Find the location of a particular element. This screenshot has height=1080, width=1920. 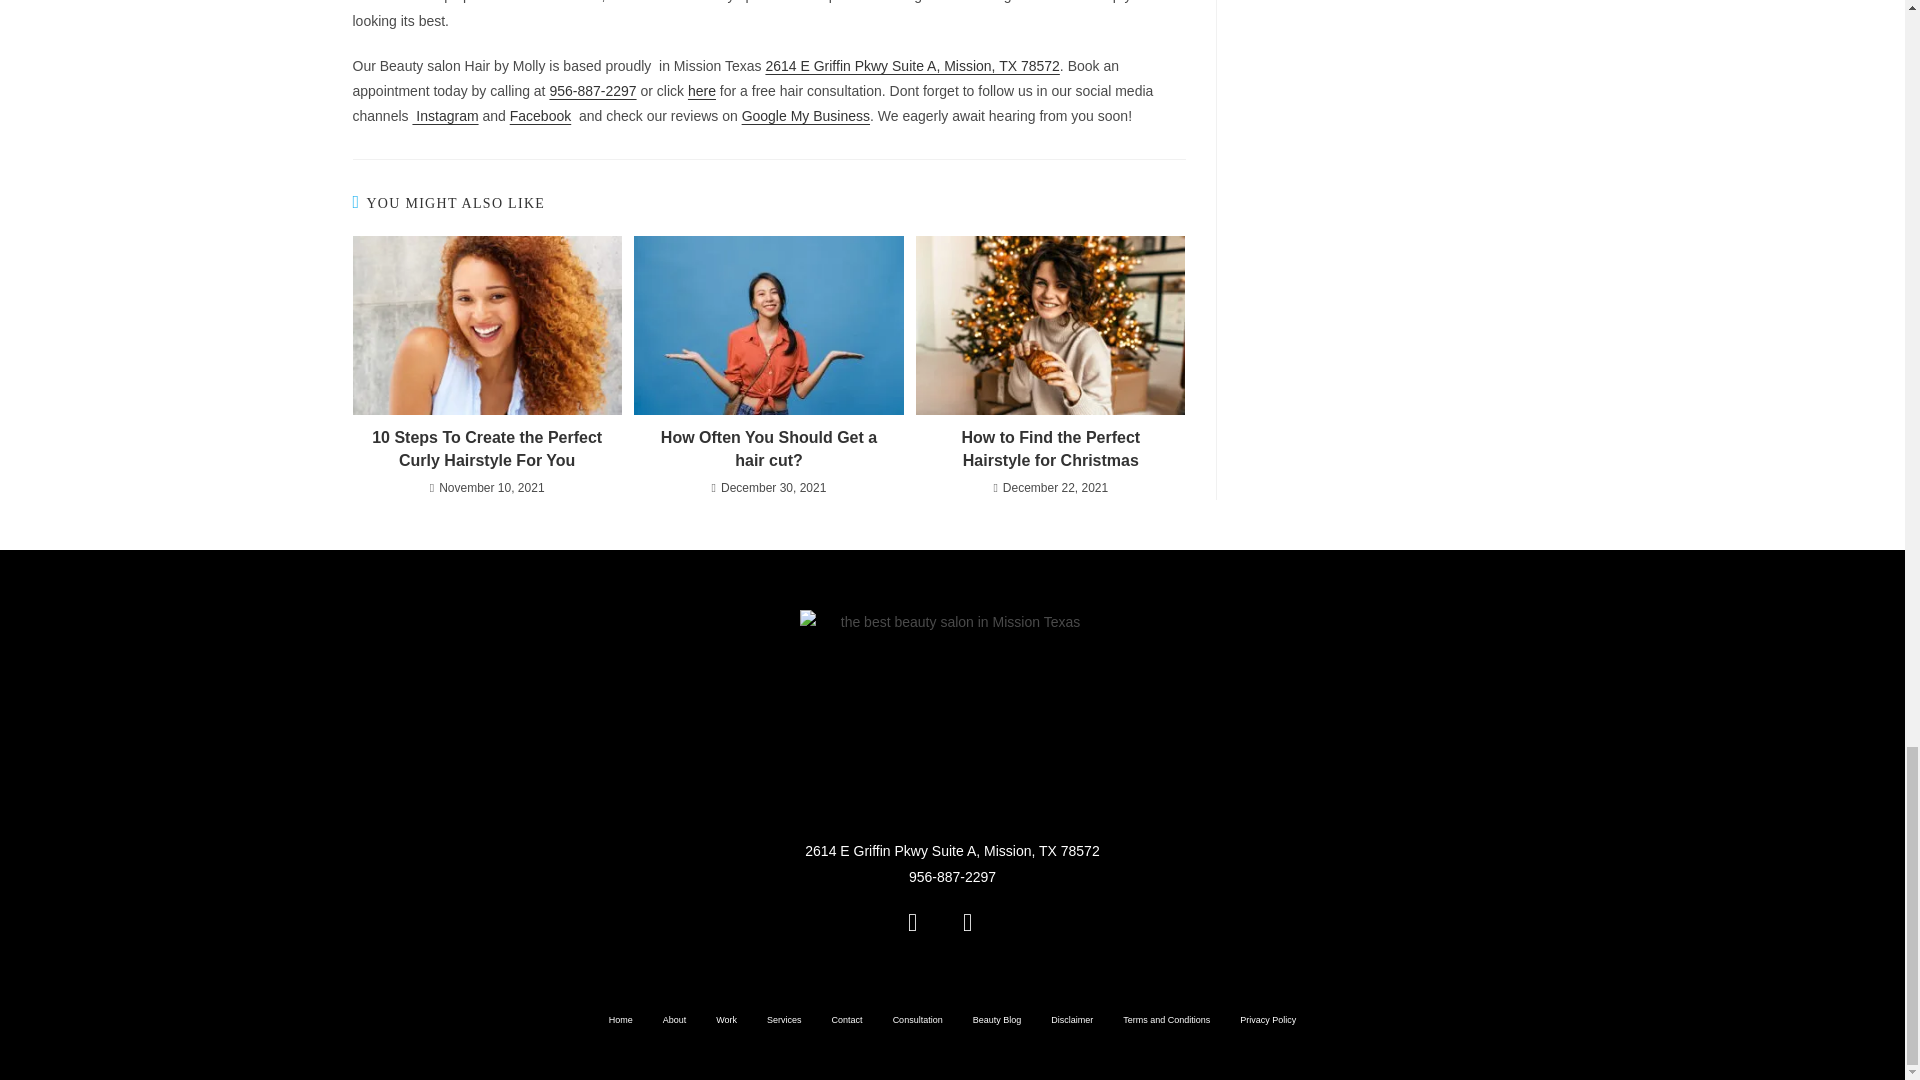

 Instagram is located at coordinates (445, 116).